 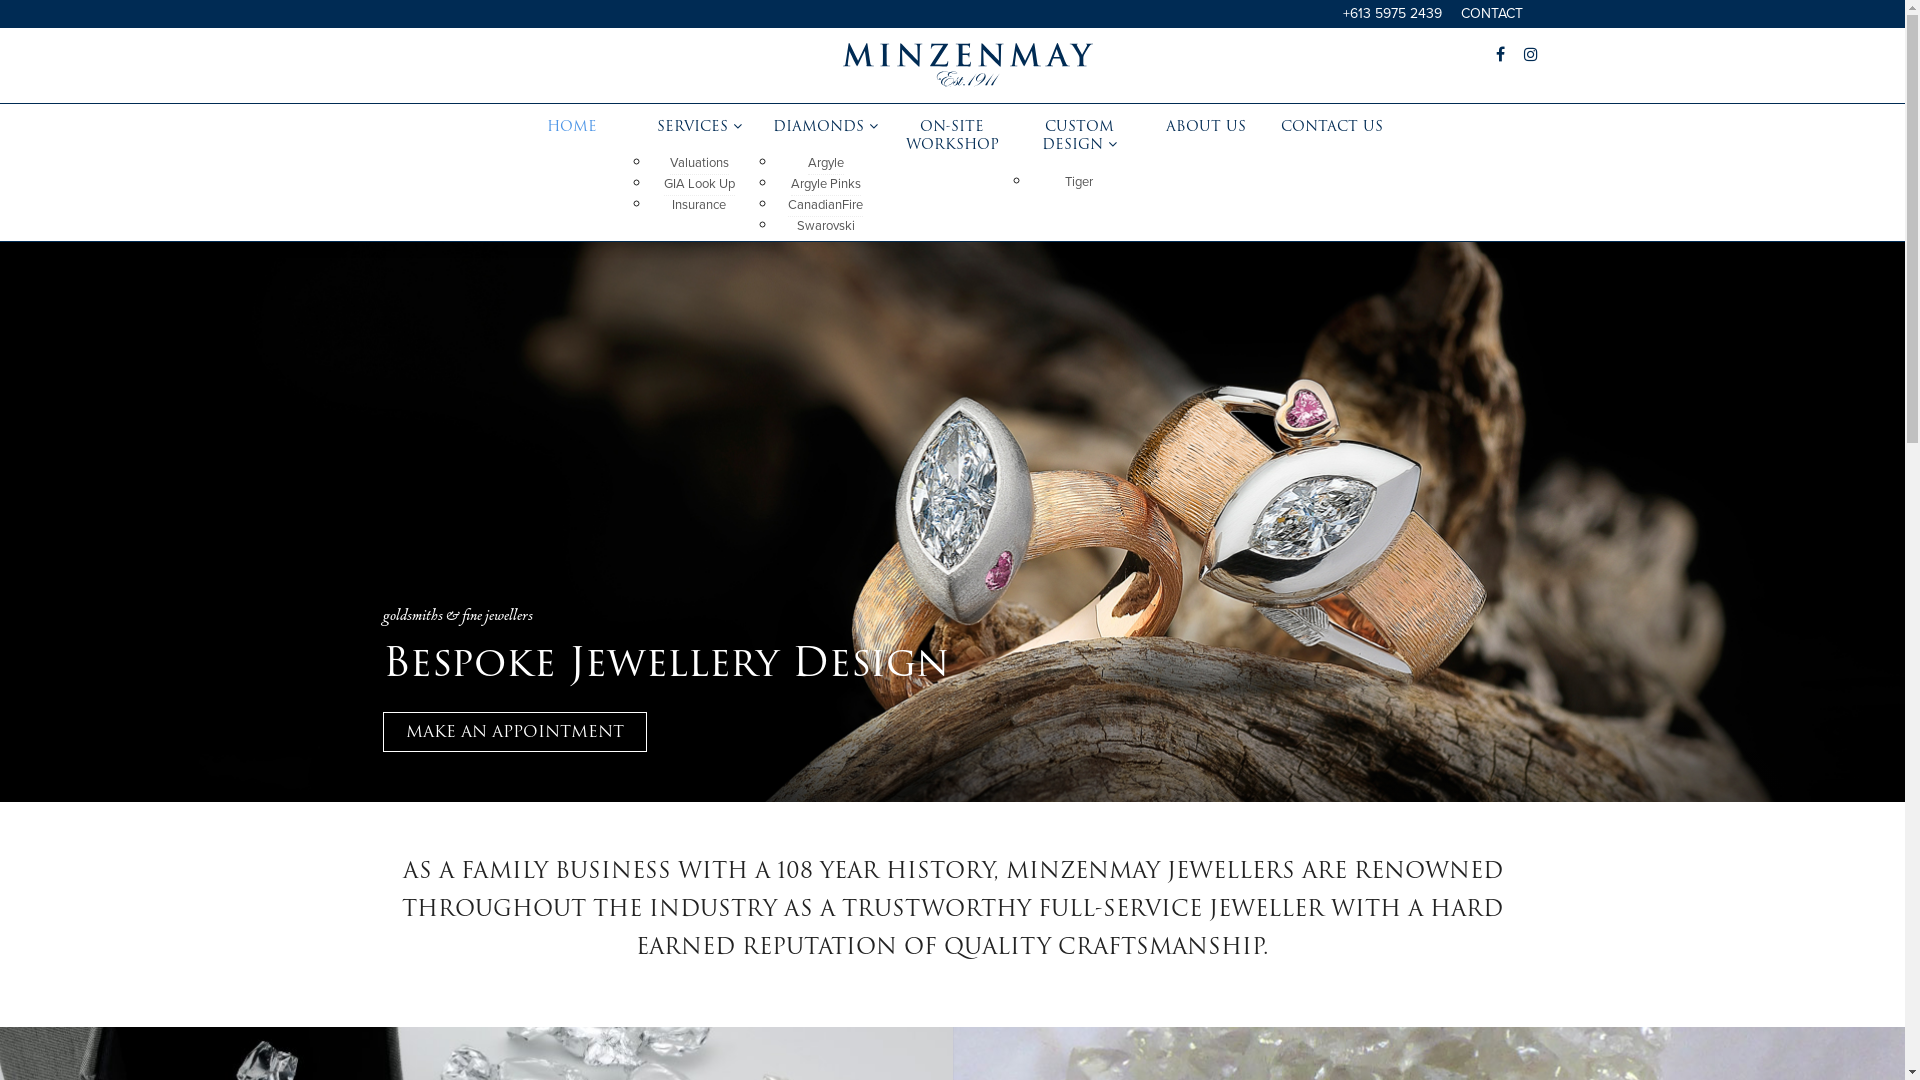 What do you see at coordinates (826, 206) in the screenshot?
I see `CanadianFire` at bounding box center [826, 206].